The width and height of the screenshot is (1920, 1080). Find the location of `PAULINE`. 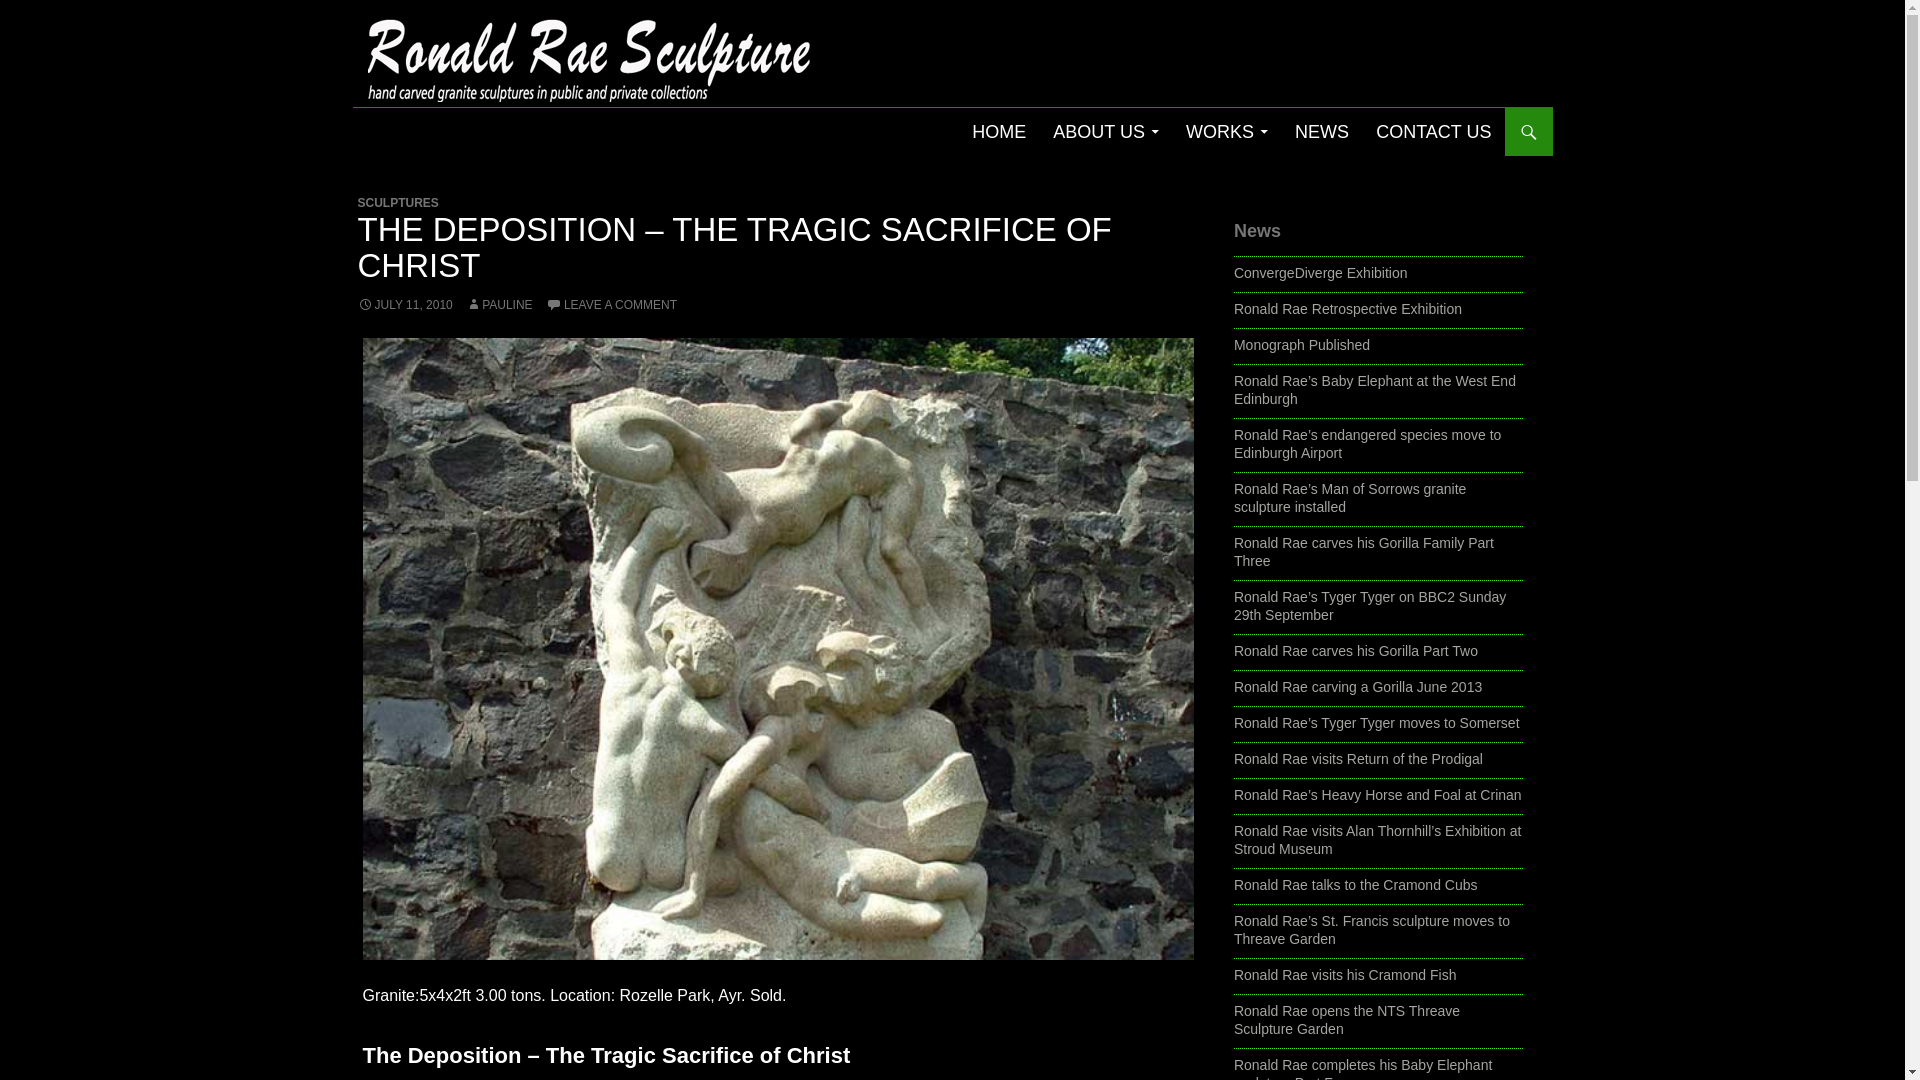

PAULINE is located at coordinates (498, 305).